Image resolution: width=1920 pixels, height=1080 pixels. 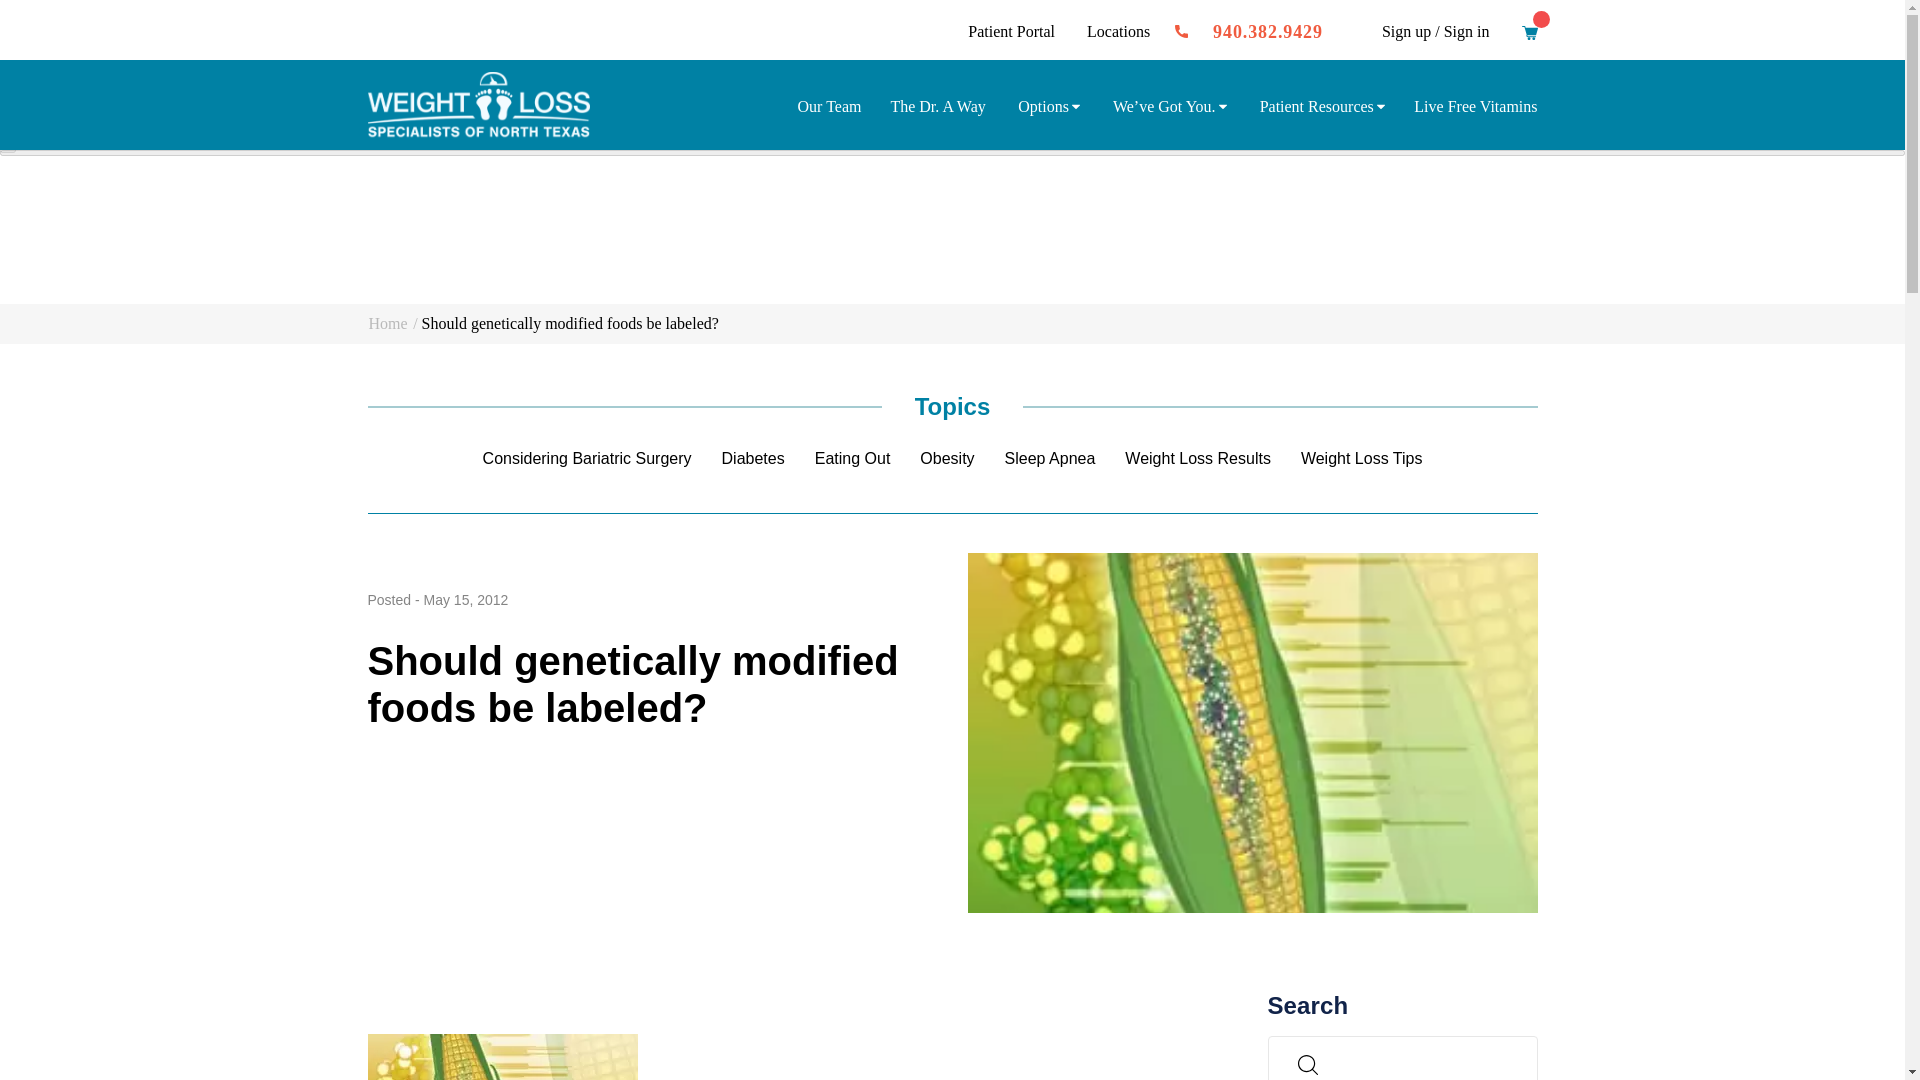 I want to click on Our Team, so click(x=830, y=106).